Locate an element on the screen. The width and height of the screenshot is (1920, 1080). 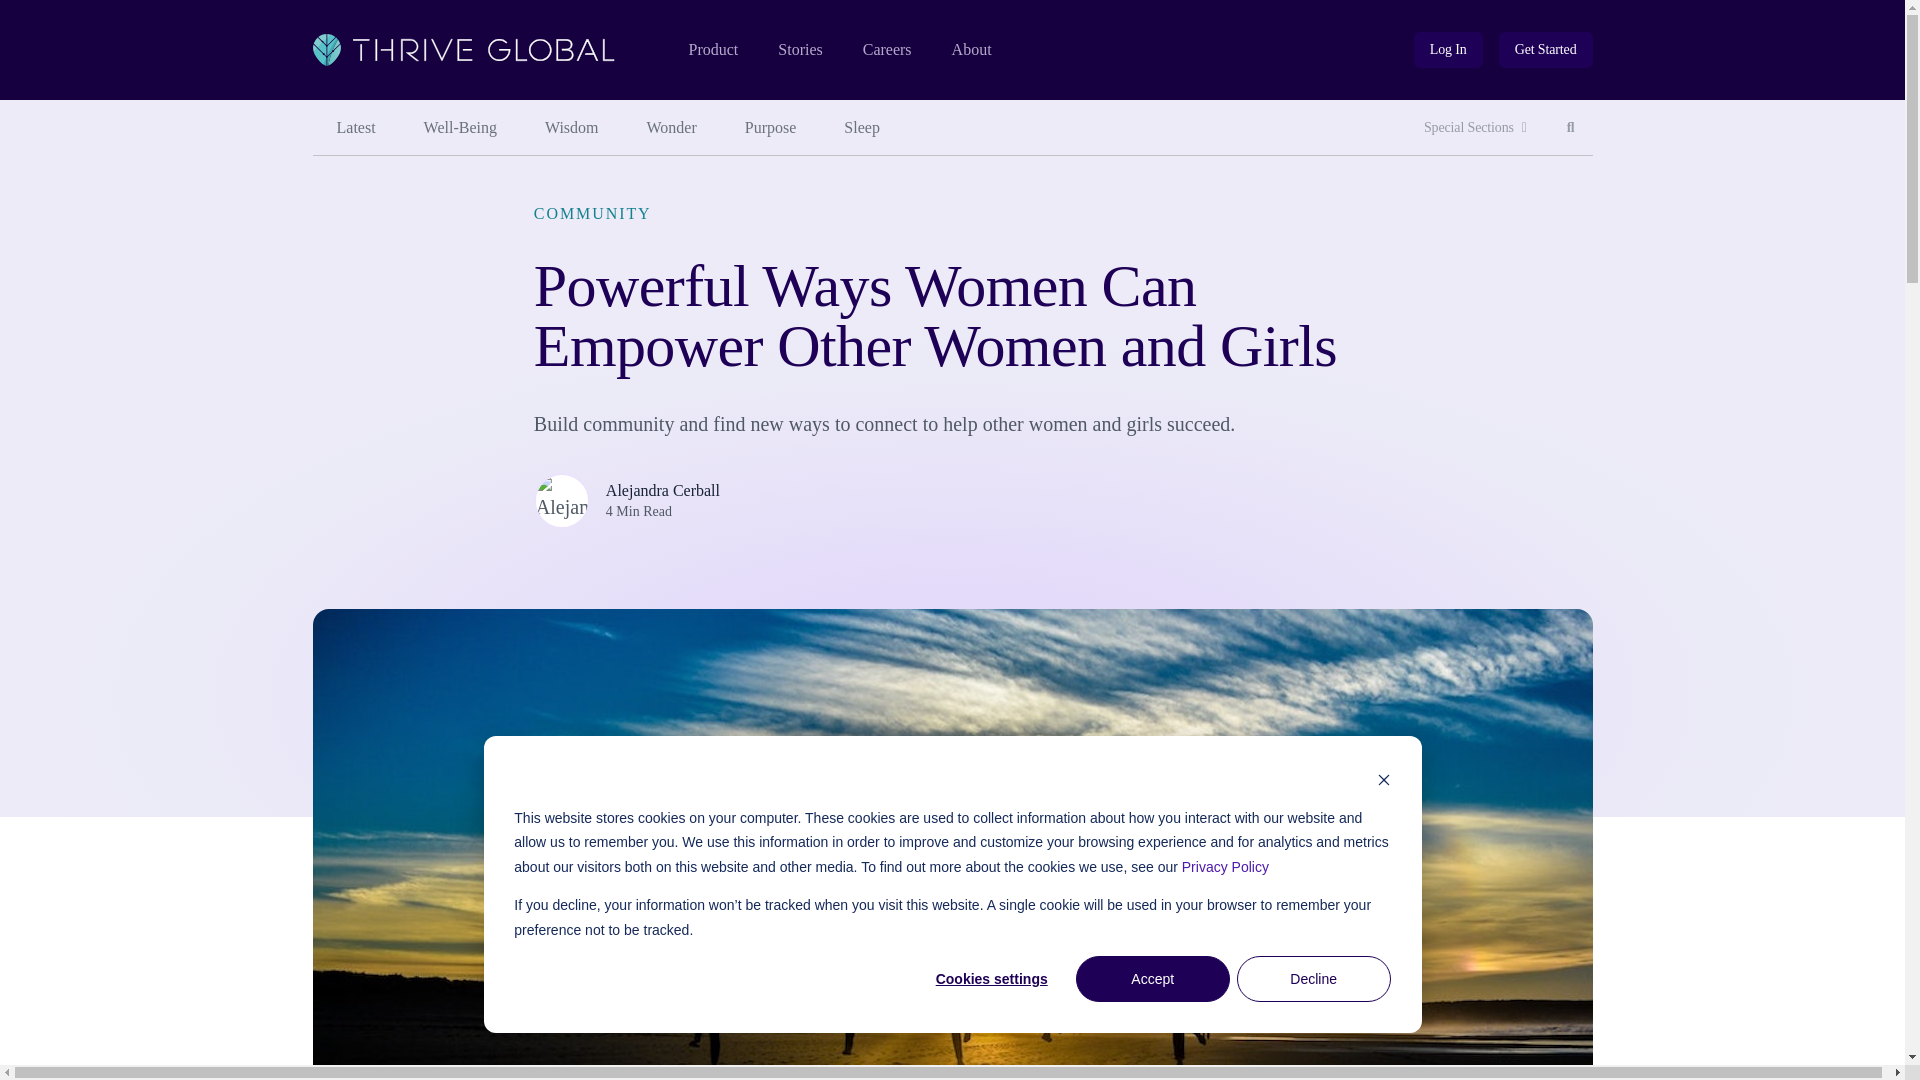
Sleep is located at coordinates (1475, 128).